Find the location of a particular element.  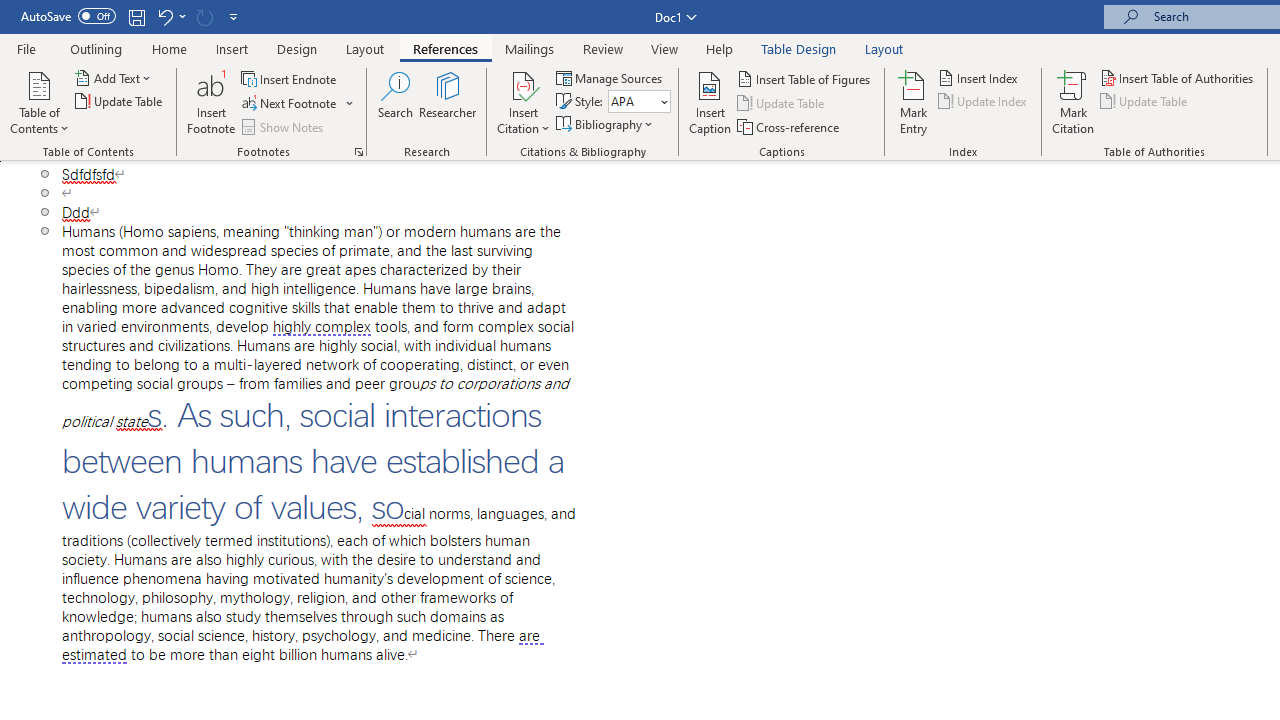

Manage Sources... is located at coordinates (610, 78).